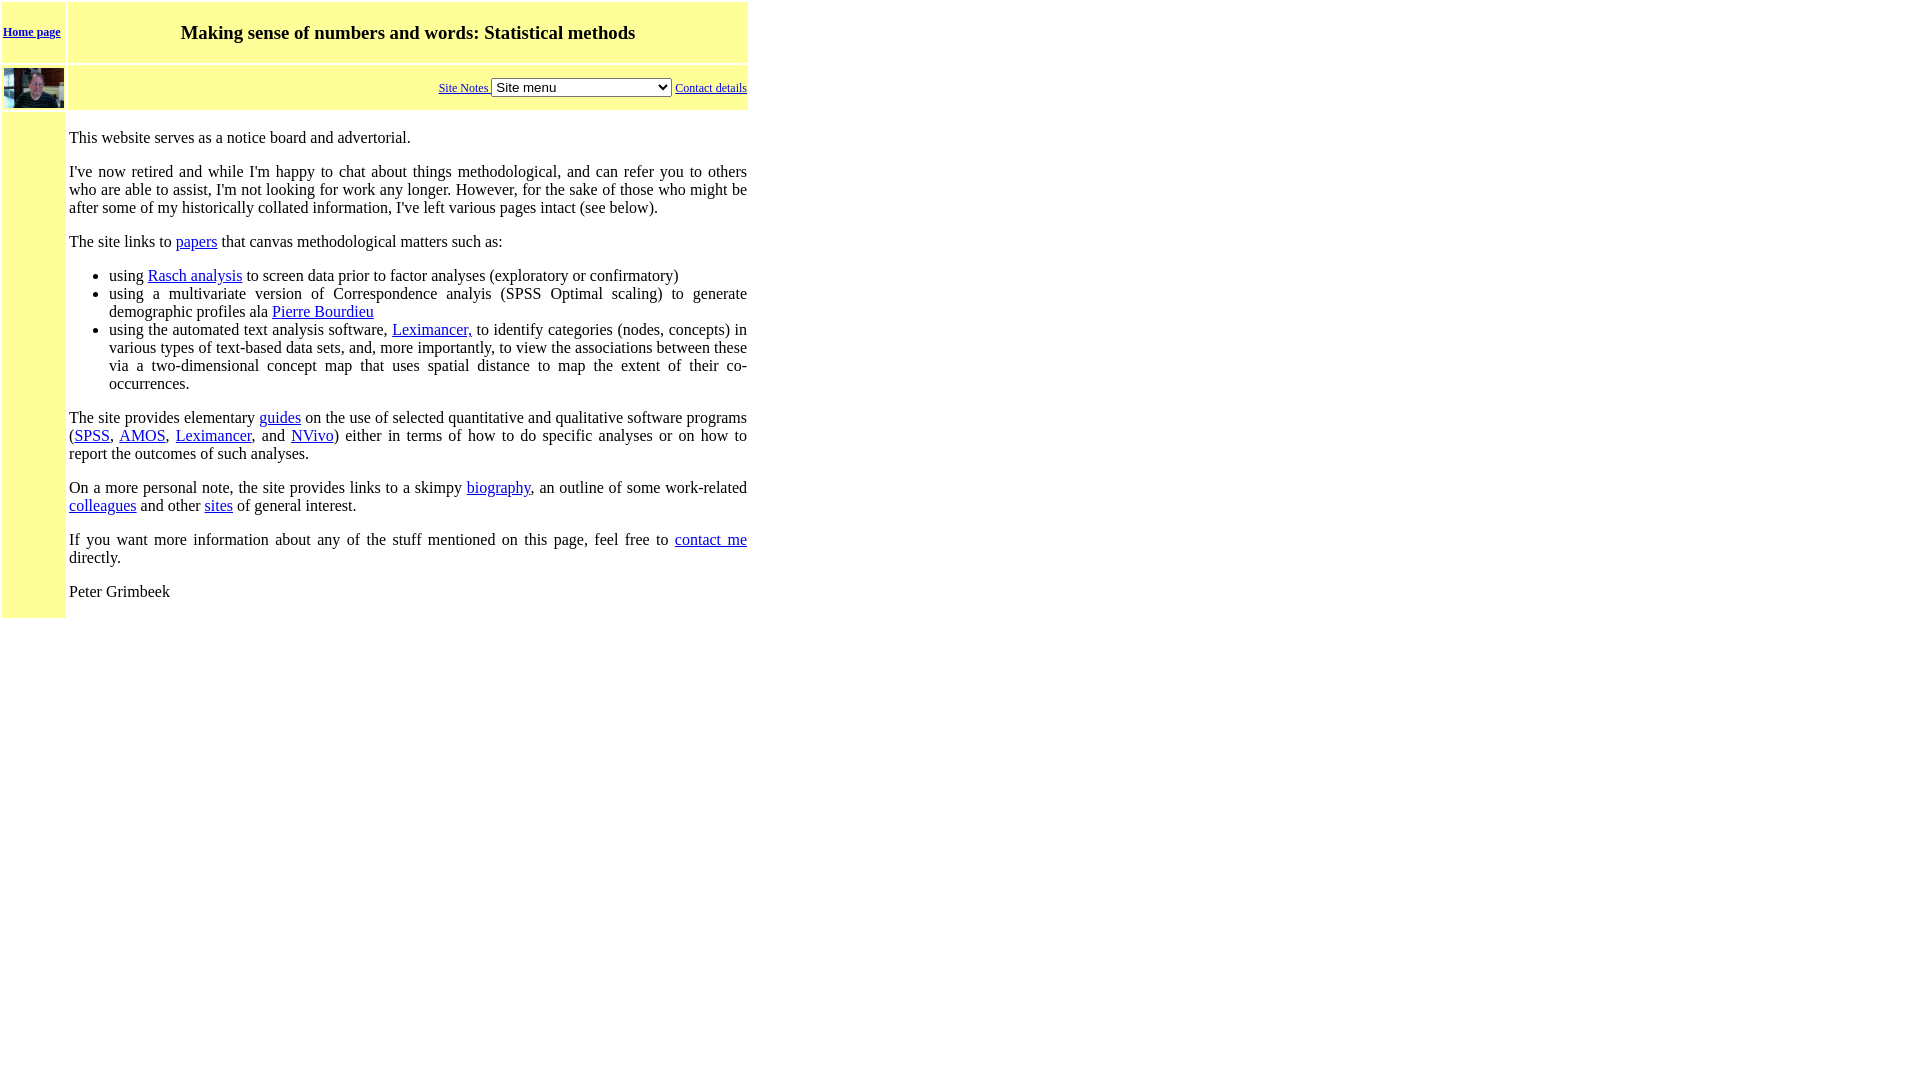 The height and width of the screenshot is (1080, 1920). I want to click on Contact details, so click(711, 88).